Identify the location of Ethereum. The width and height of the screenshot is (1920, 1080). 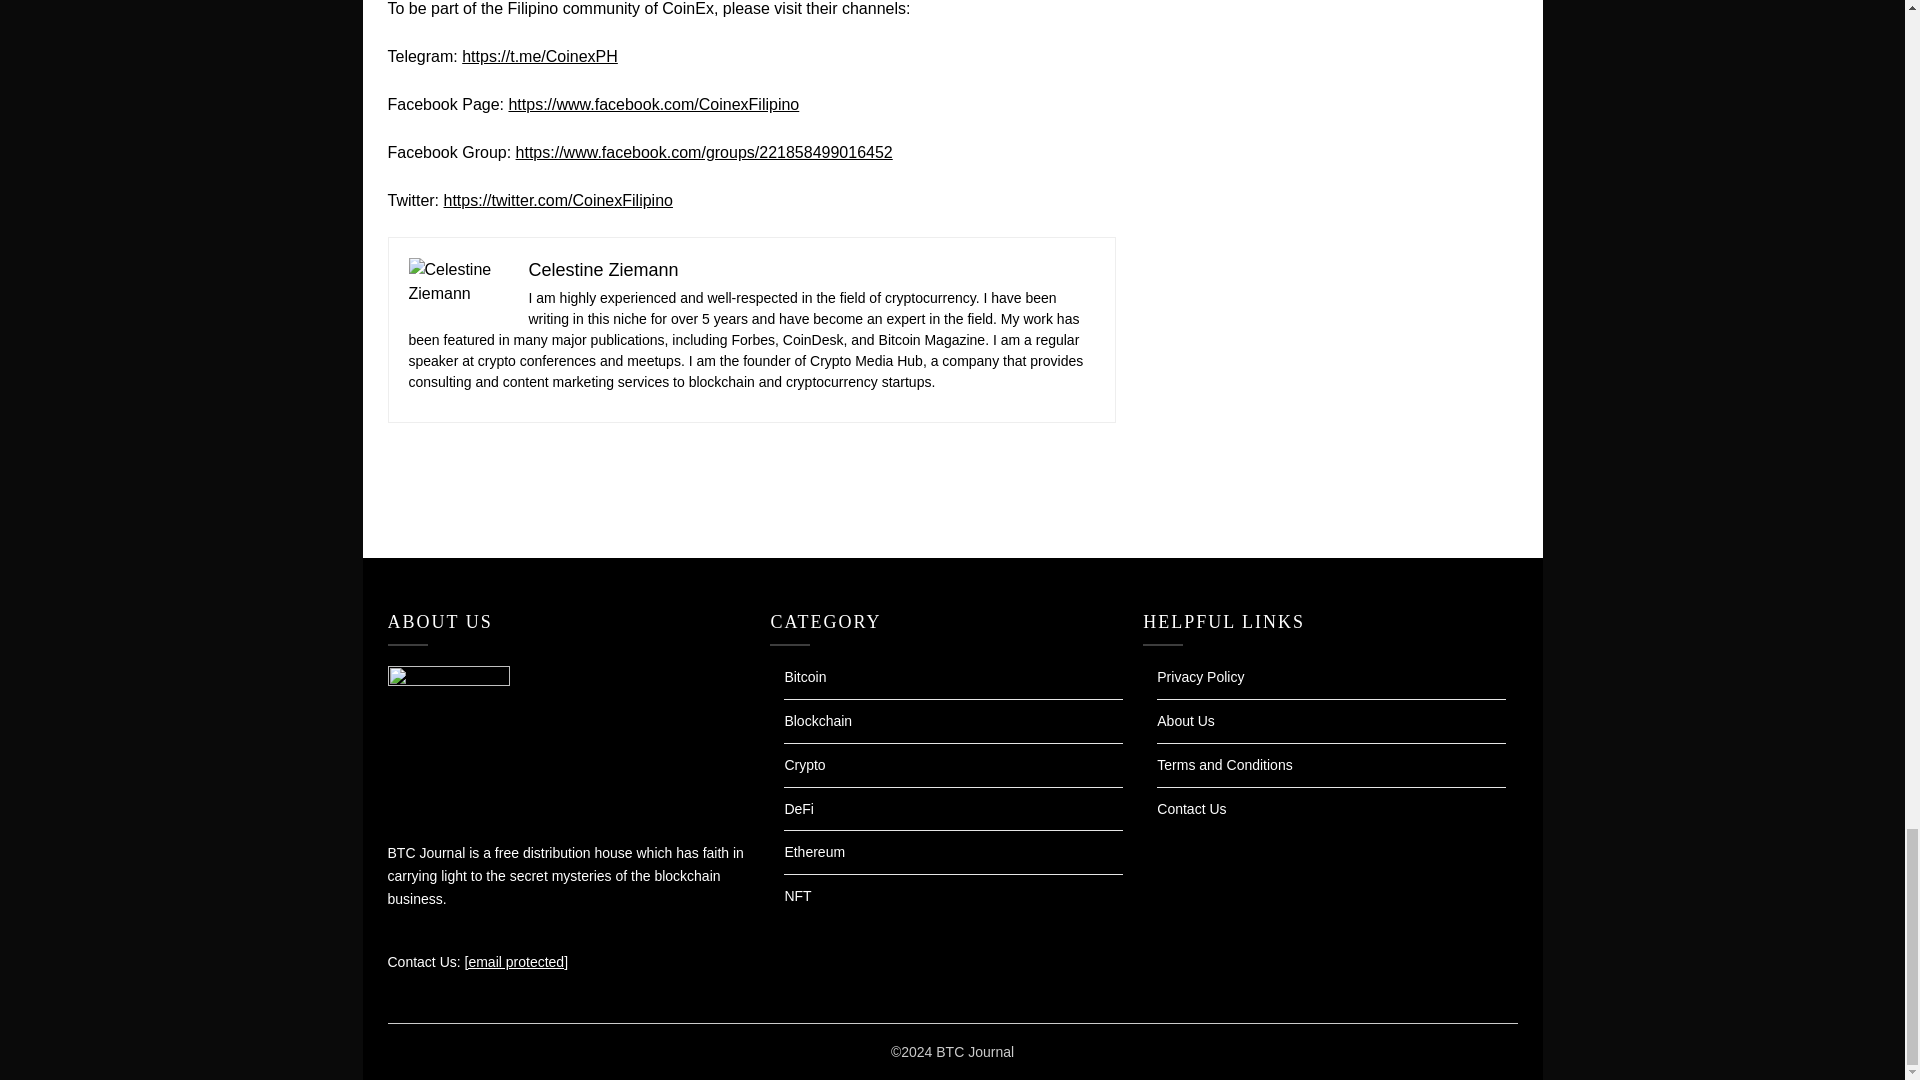
(814, 851).